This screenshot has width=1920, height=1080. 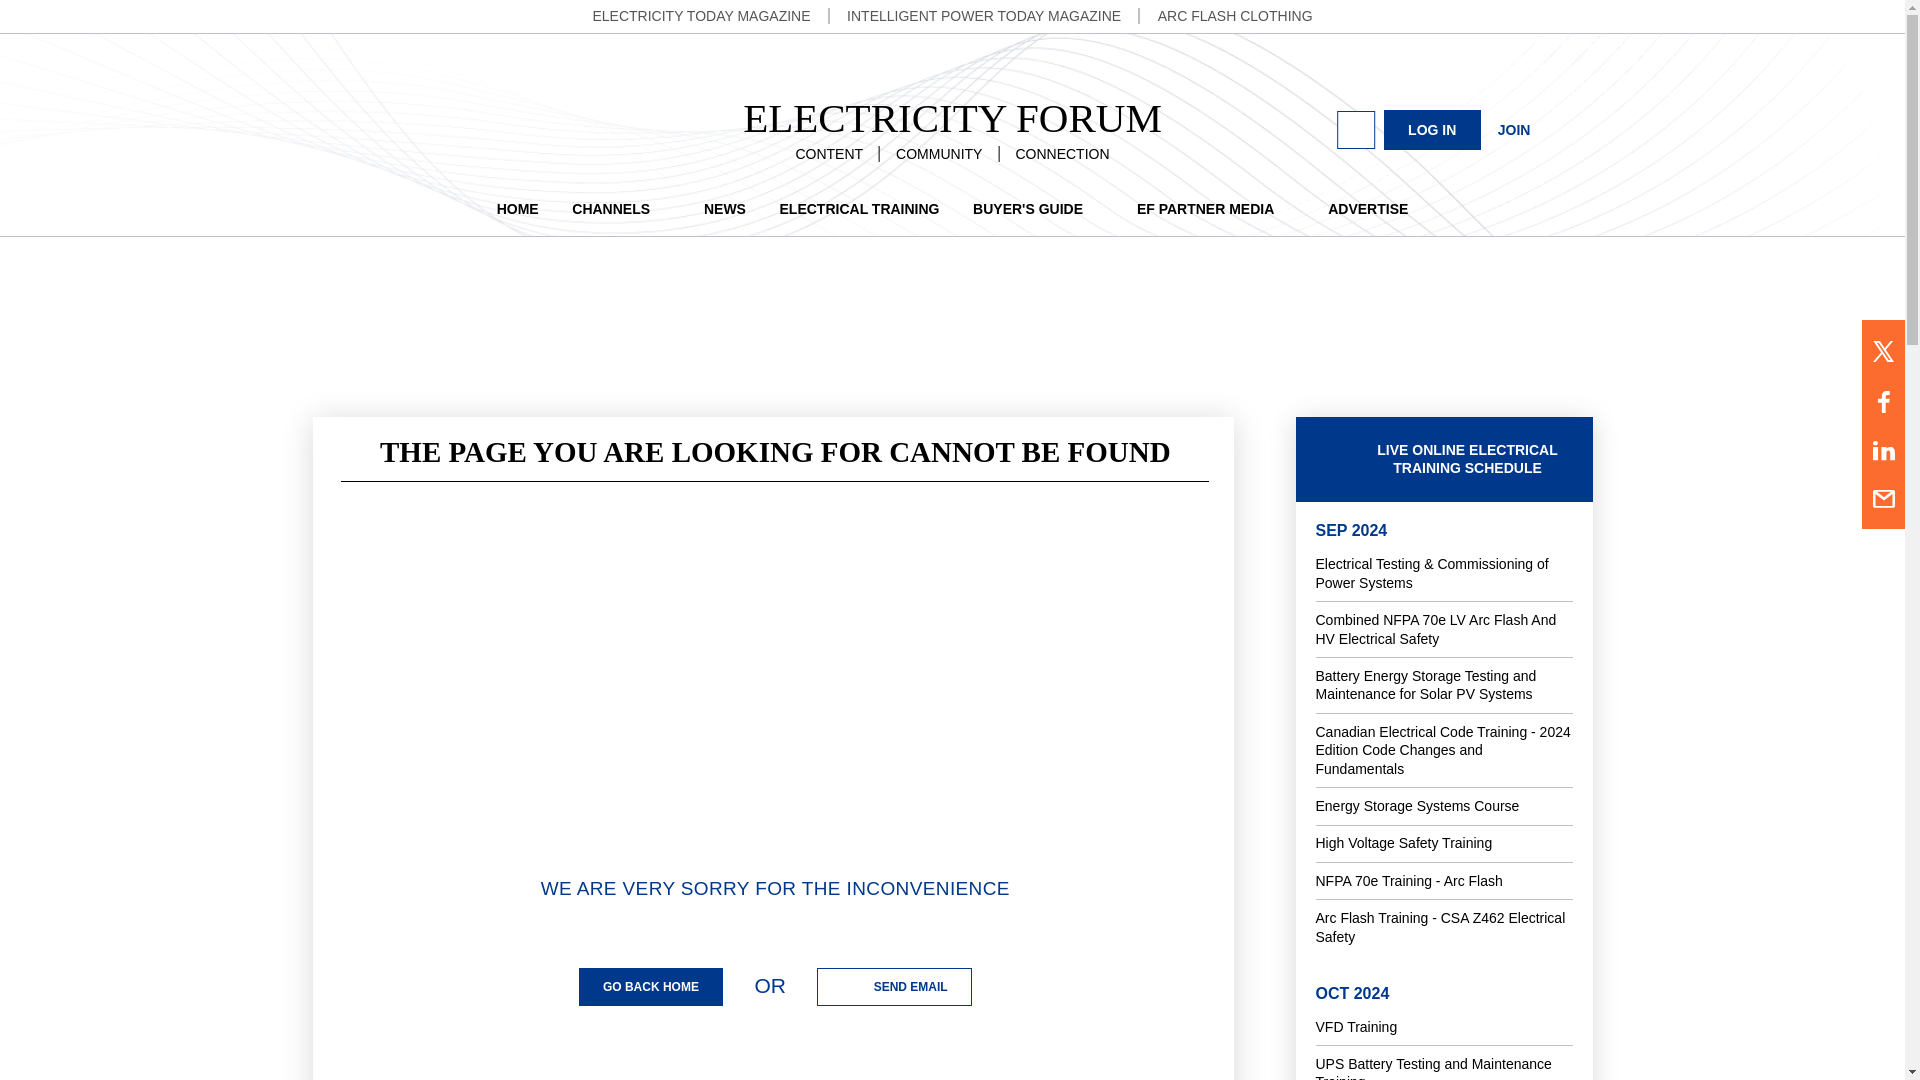 I want to click on ELECTRICAL TRAINING, so click(x=860, y=208).